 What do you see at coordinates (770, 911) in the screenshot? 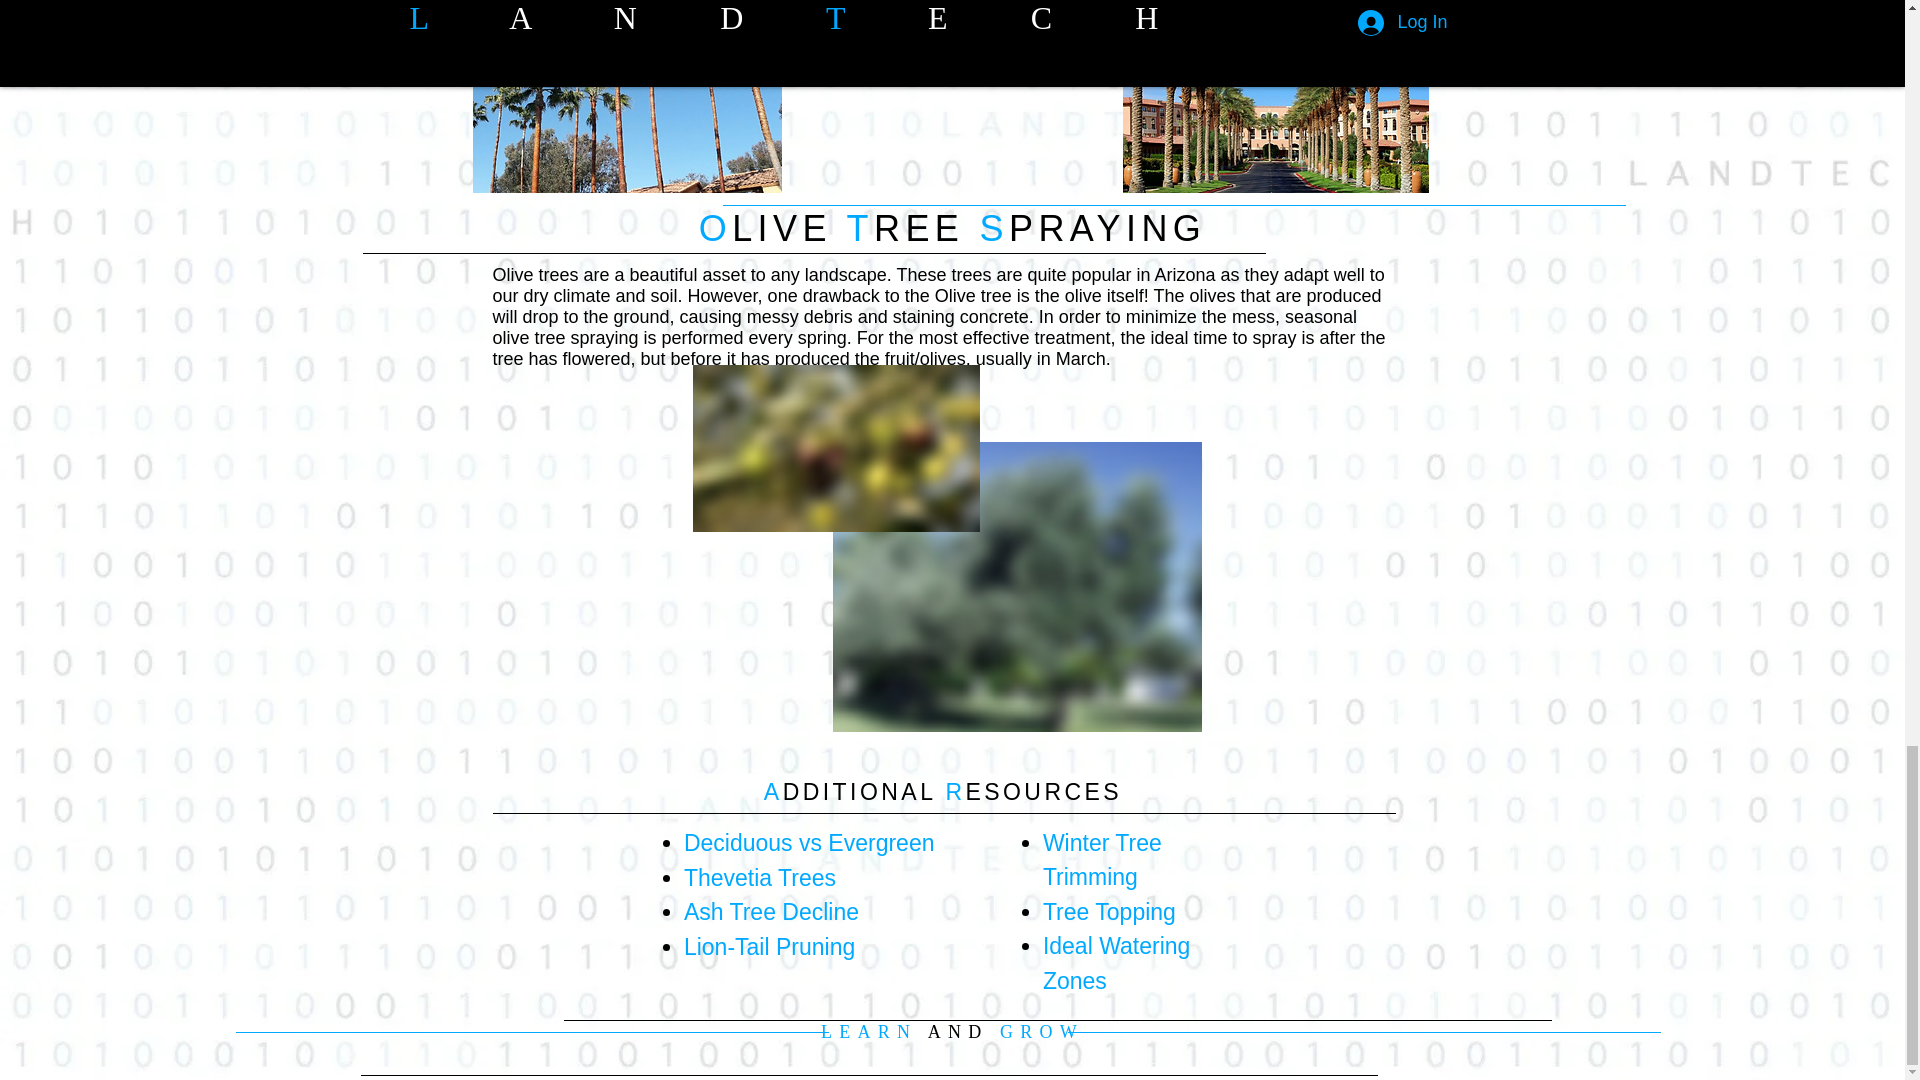
I see `Ash Tree Decline` at bounding box center [770, 911].